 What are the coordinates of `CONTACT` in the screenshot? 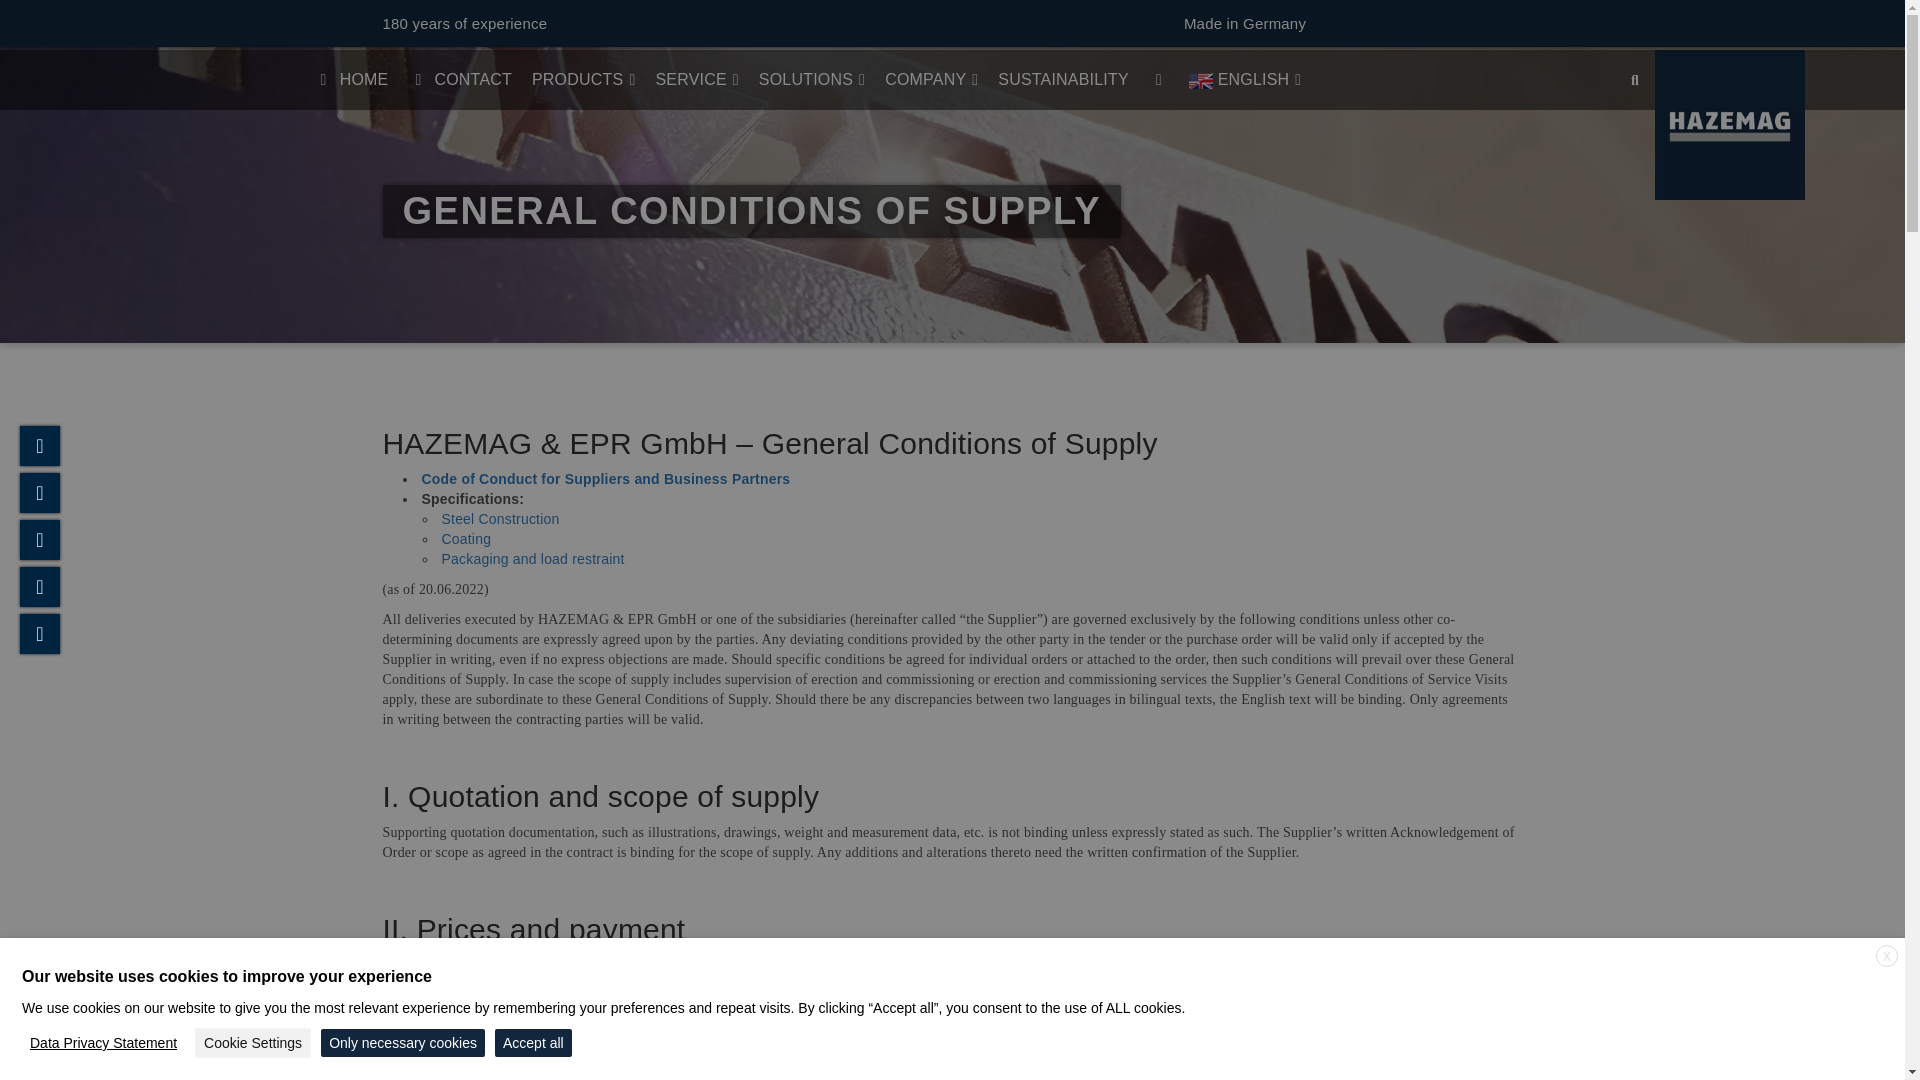 It's located at (460, 80).